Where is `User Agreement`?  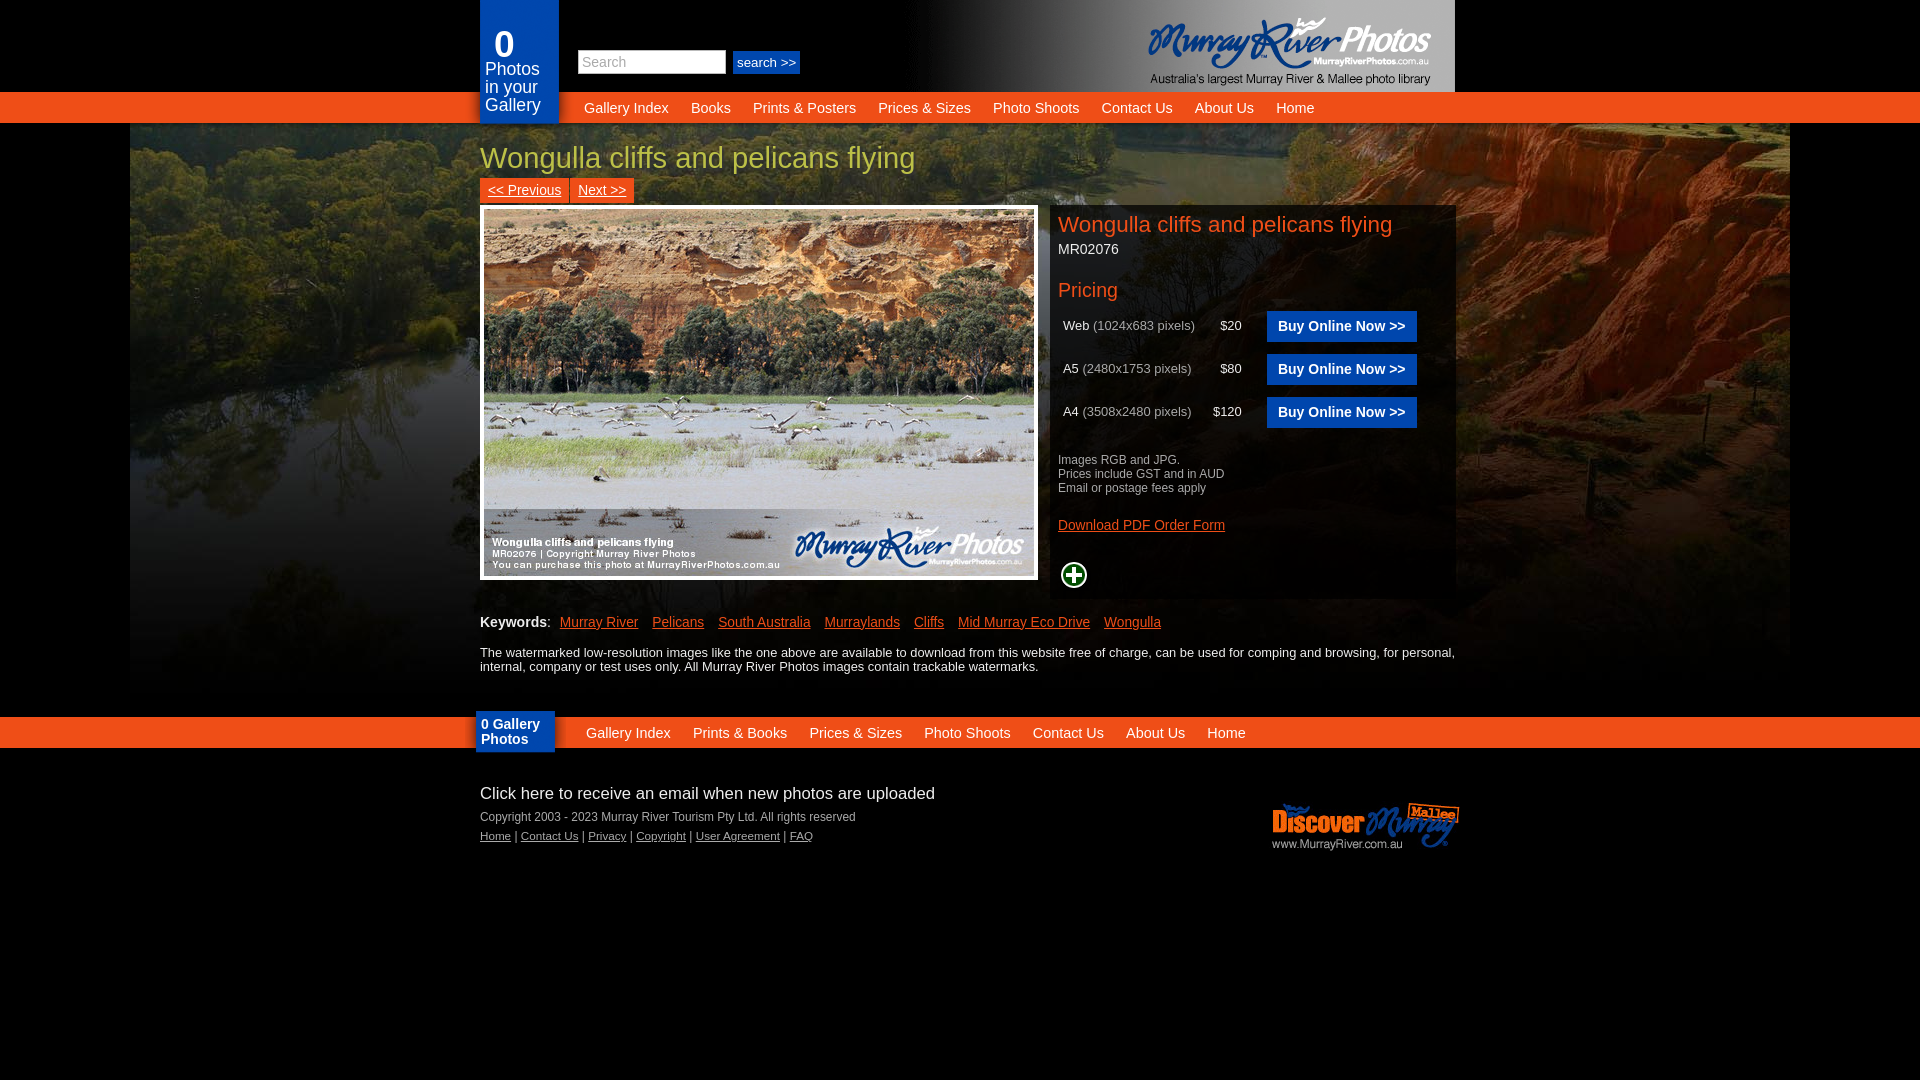
User Agreement is located at coordinates (738, 836).